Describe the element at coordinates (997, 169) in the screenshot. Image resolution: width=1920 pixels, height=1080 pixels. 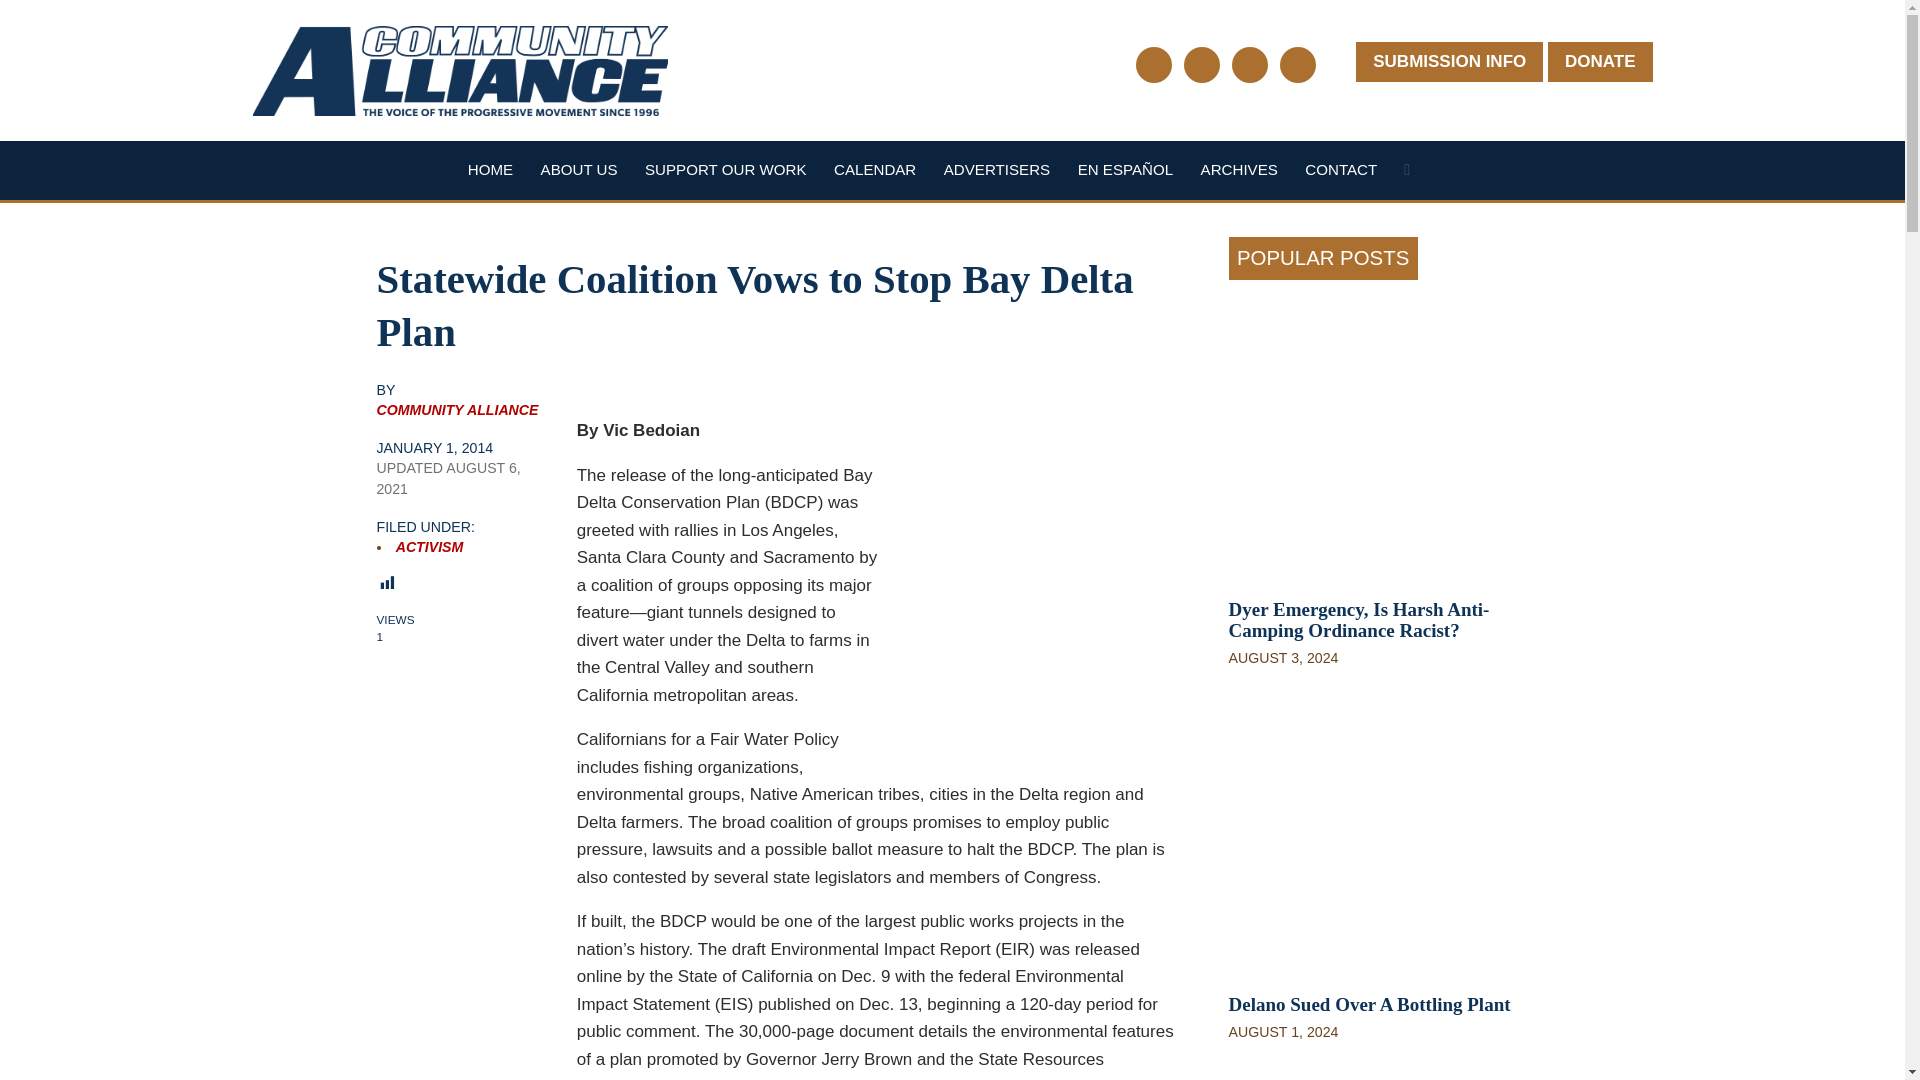
I see `ADVERTISERS` at that location.